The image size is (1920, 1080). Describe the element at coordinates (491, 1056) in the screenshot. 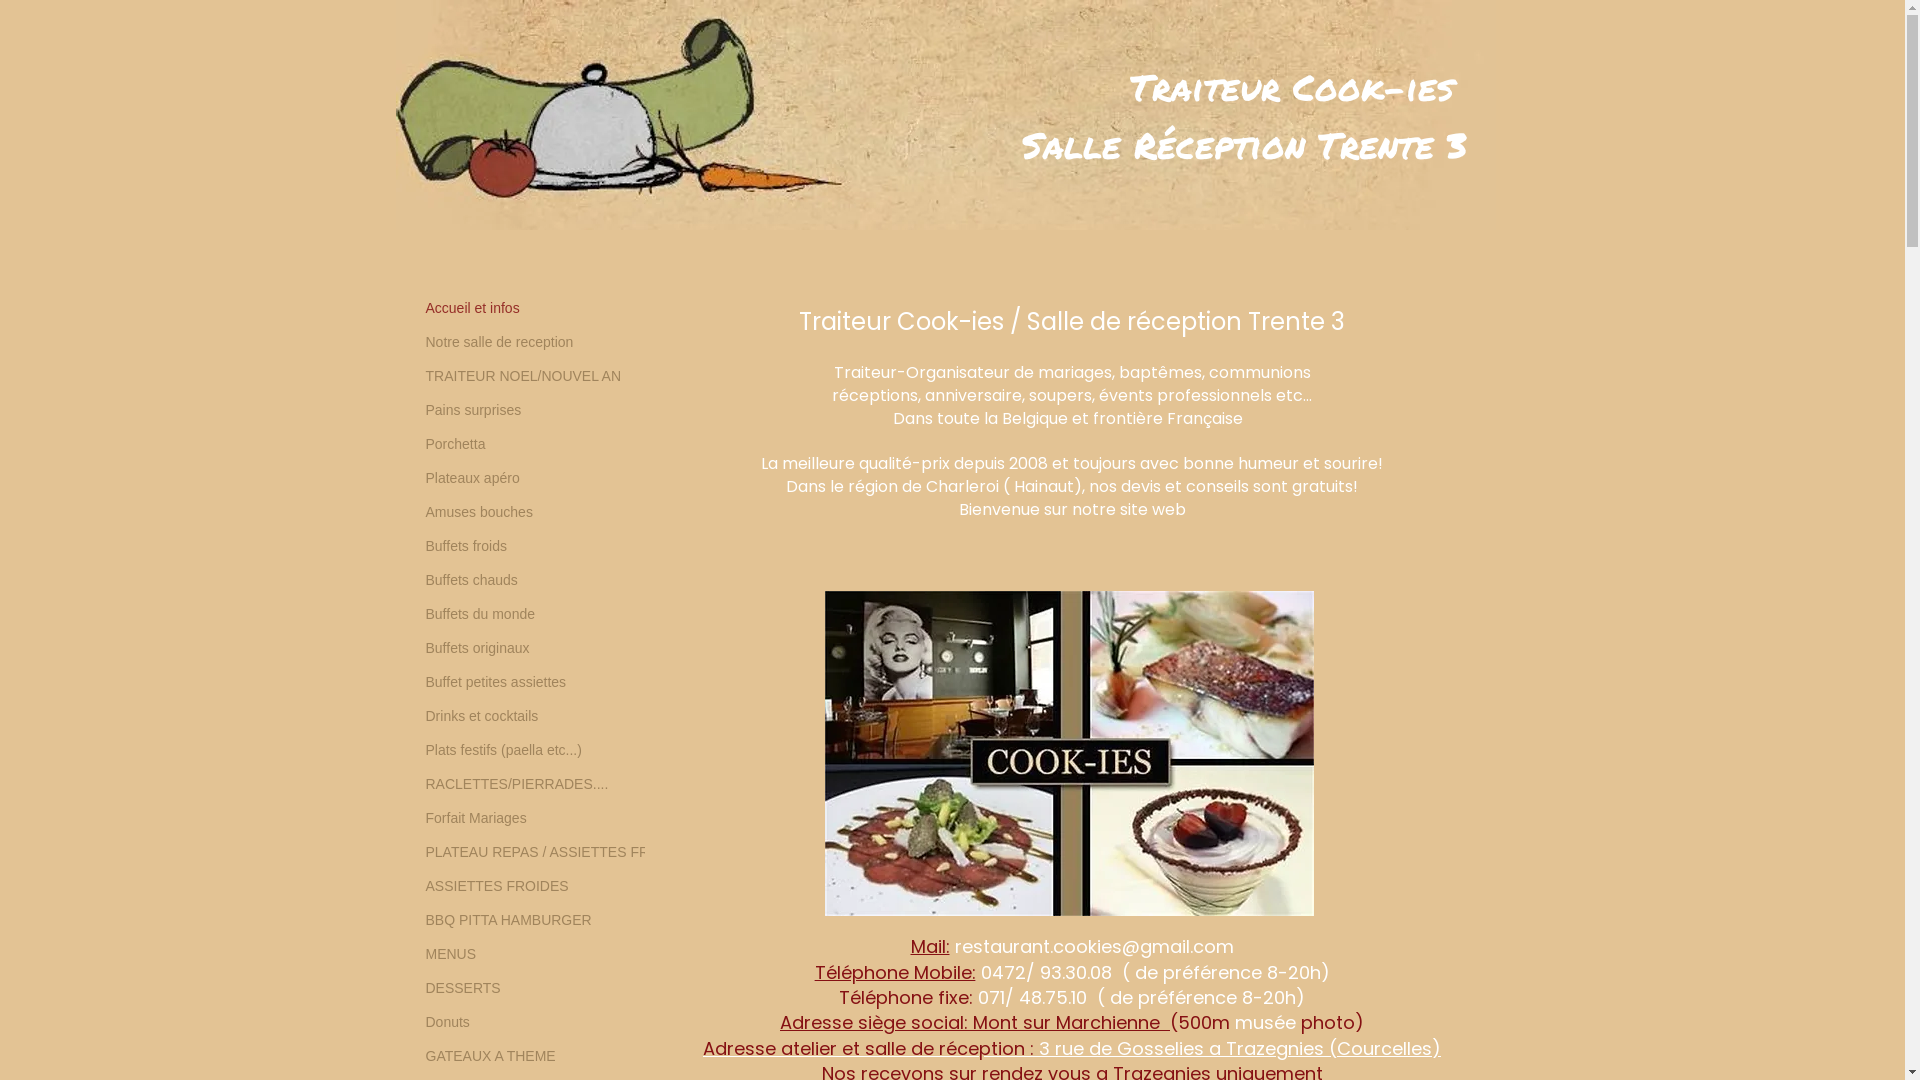

I see `GATEAUX A THEME` at that location.